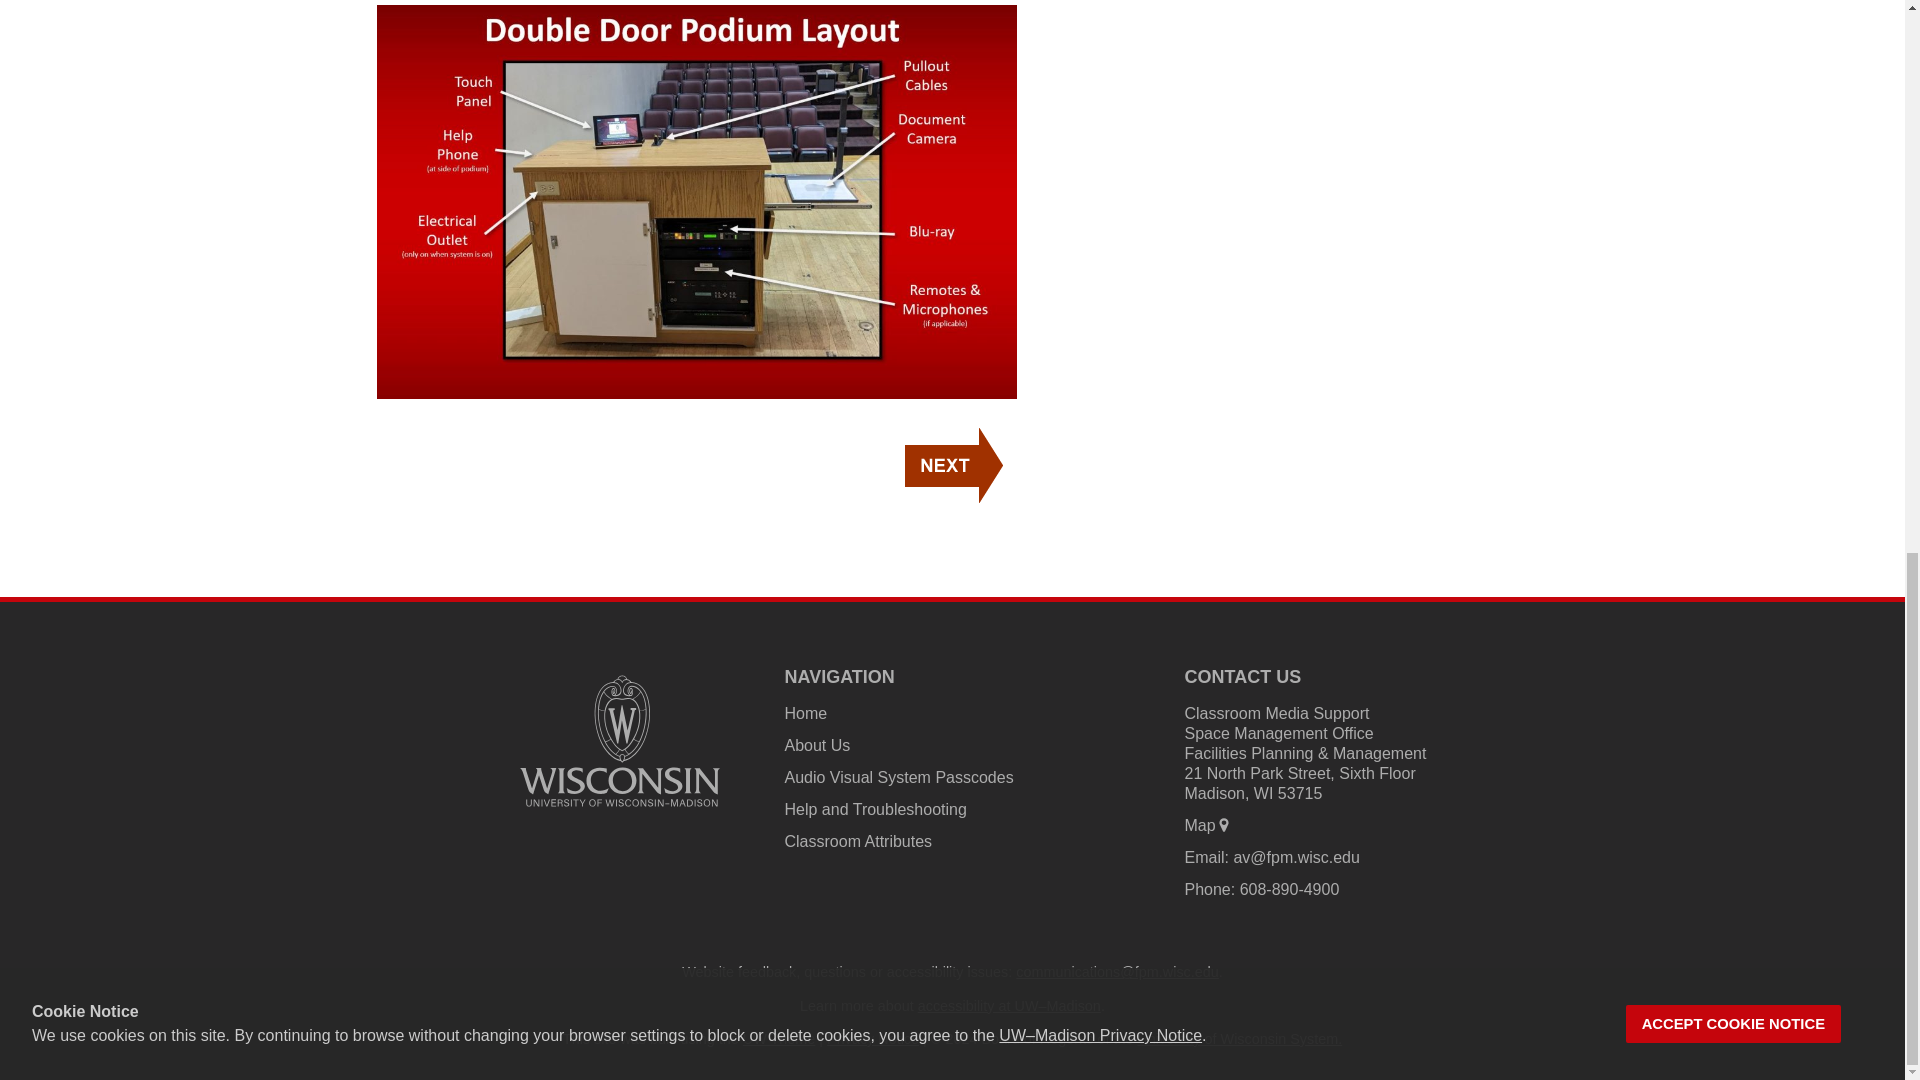 Image resolution: width=1920 pixels, height=1080 pixels. What do you see at coordinates (857, 840) in the screenshot?
I see `Classroom Attributes` at bounding box center [857, 840].